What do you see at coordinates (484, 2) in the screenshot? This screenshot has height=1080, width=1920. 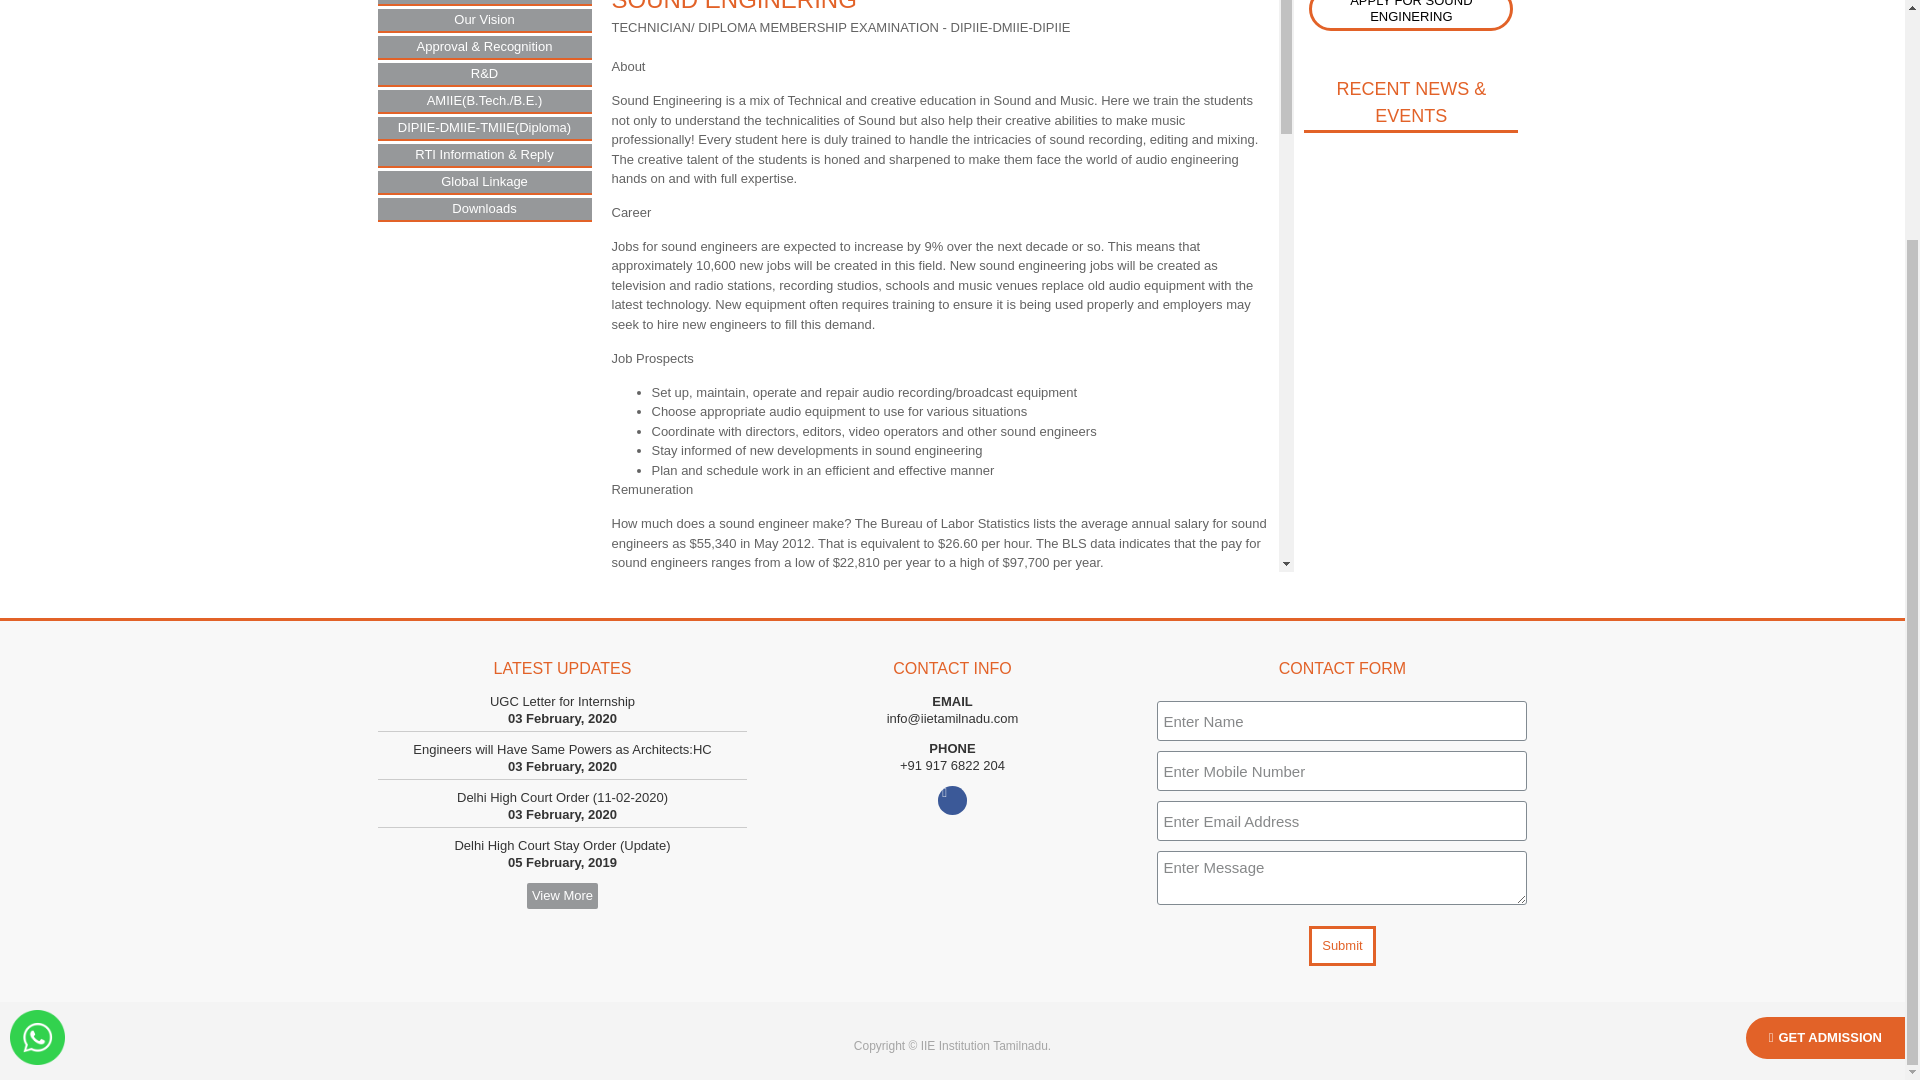 I see `Home` at bounding box center [484, 2].